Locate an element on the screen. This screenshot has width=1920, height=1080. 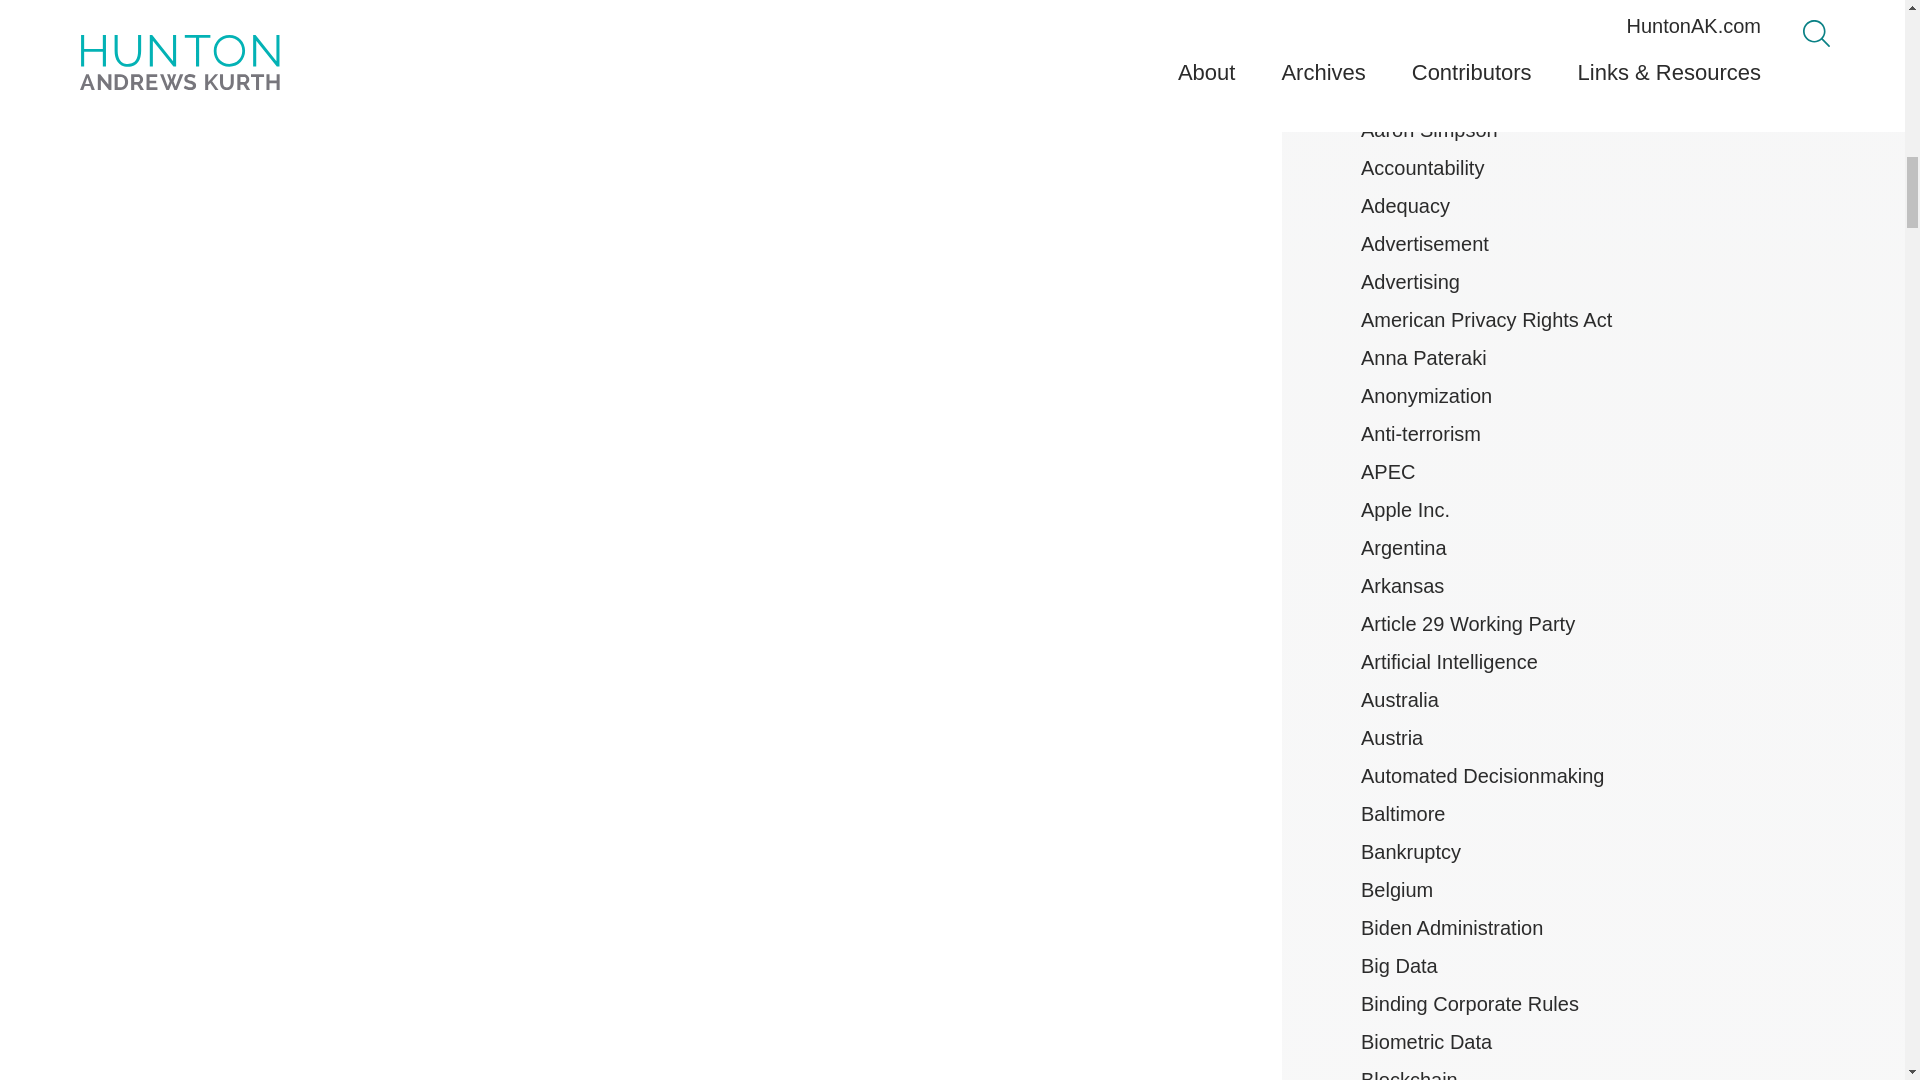
Linkedin is located at coordinates (1142, 4).